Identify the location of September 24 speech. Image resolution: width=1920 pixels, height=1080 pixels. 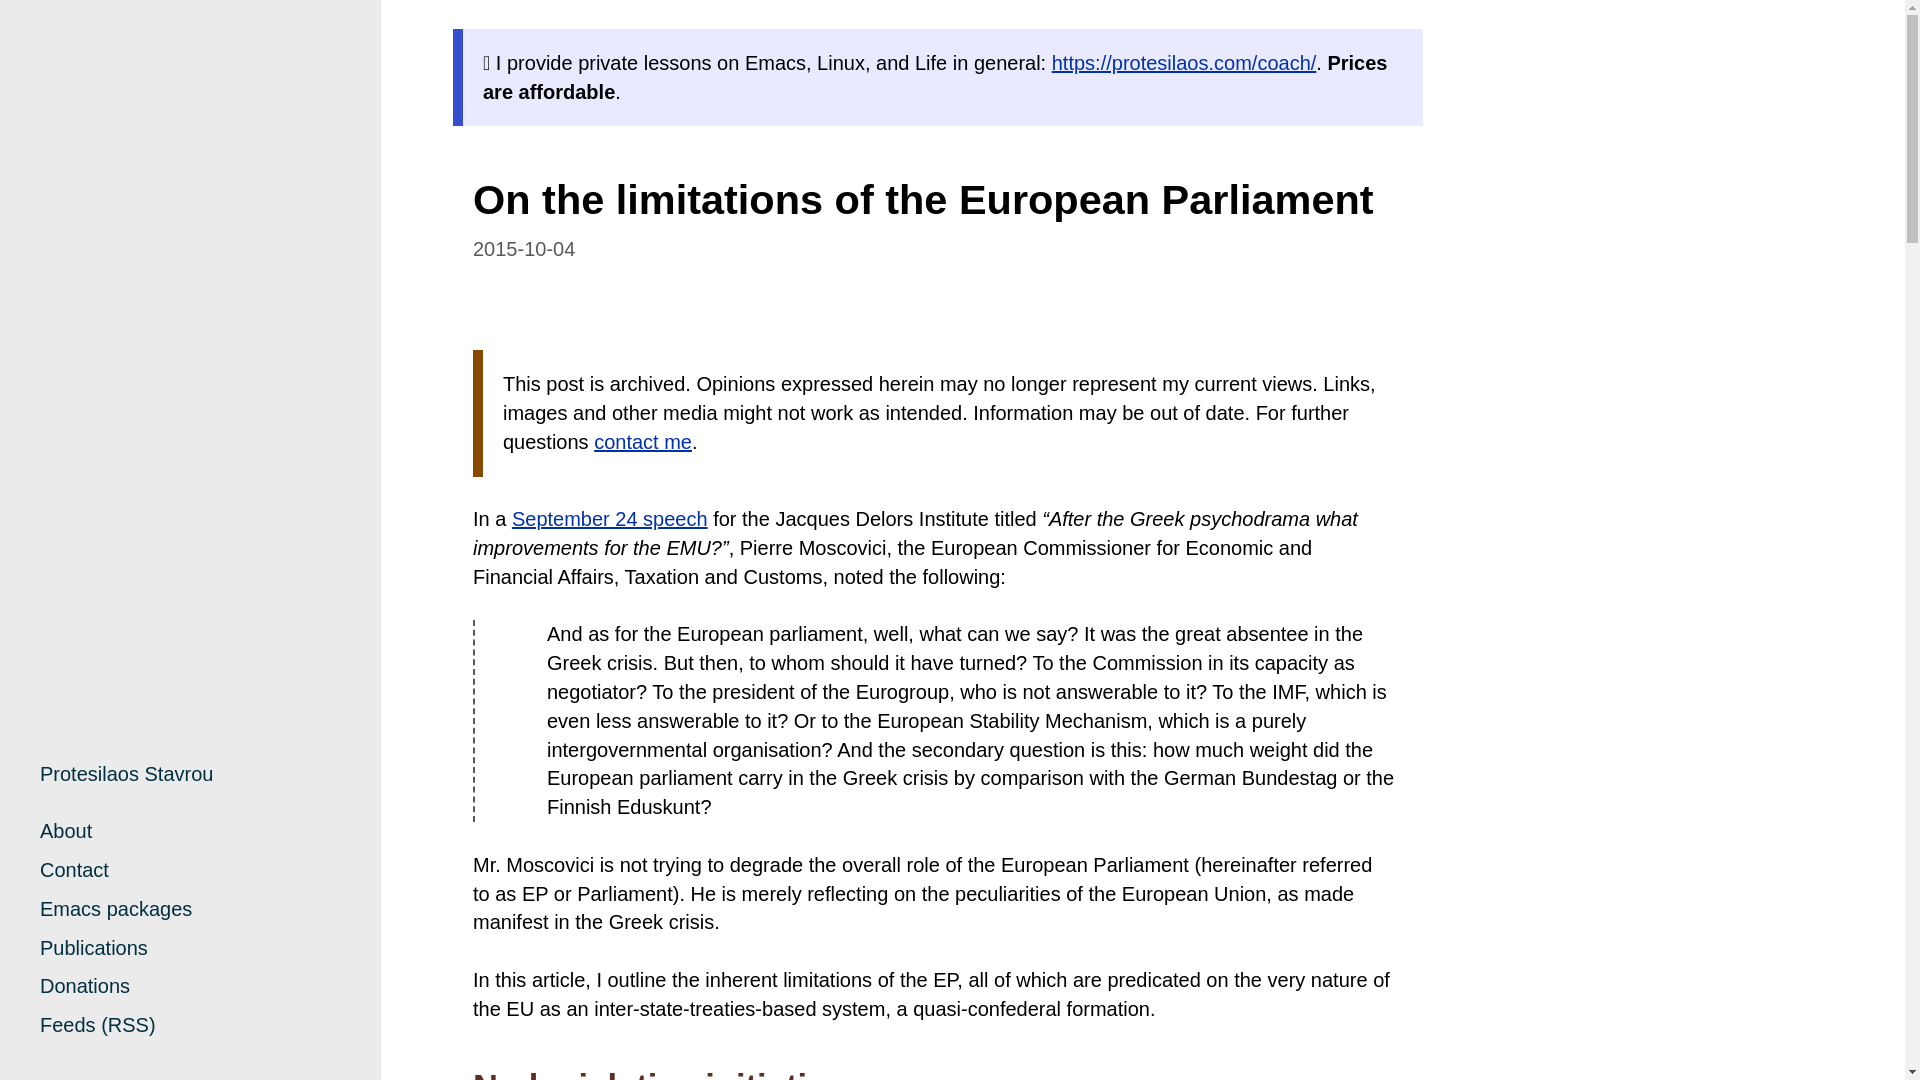
(610, 518).